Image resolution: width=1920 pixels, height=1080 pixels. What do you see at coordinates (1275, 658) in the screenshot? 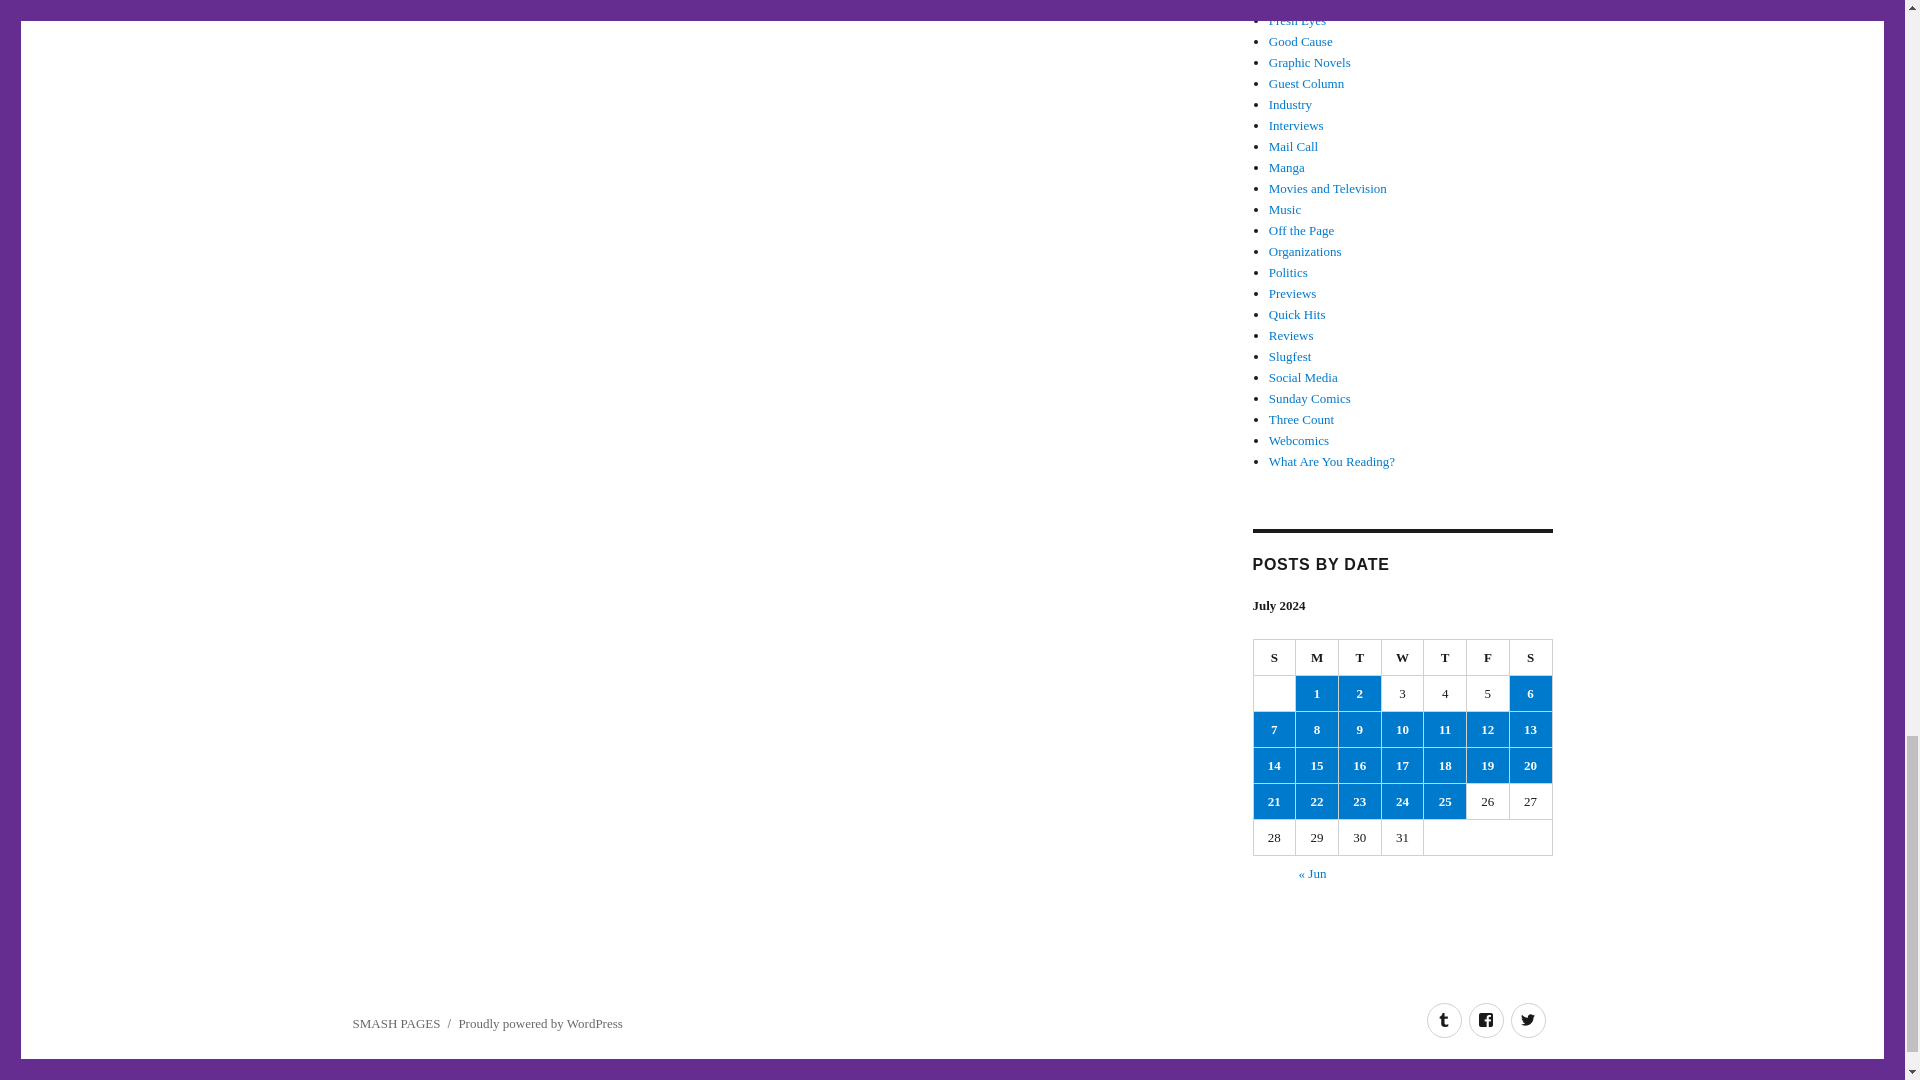
I see `Sunday` at bounding box center [1275, 658].